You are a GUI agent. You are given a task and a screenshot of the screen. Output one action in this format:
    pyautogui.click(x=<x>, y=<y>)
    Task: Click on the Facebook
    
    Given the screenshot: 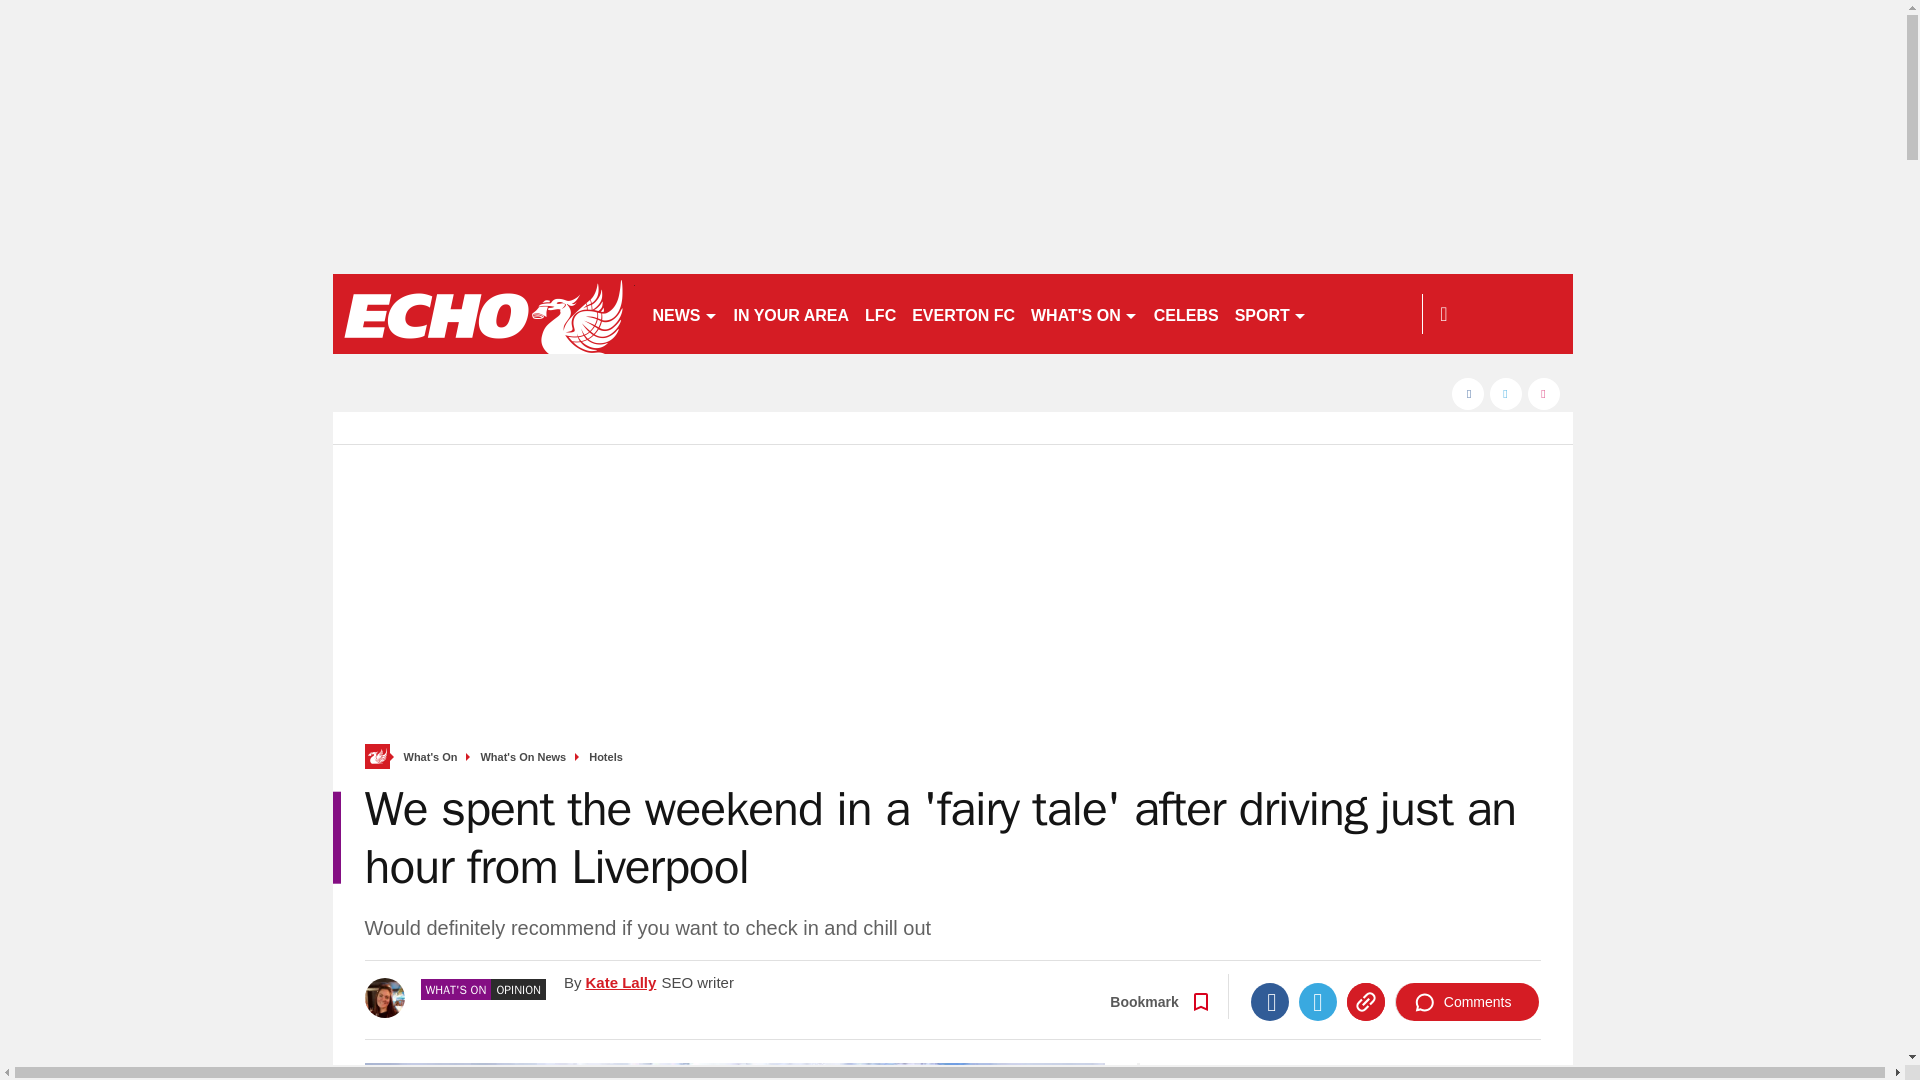 What is the action you would take?
    pyautogui.click(x=1270, y=1001)
    